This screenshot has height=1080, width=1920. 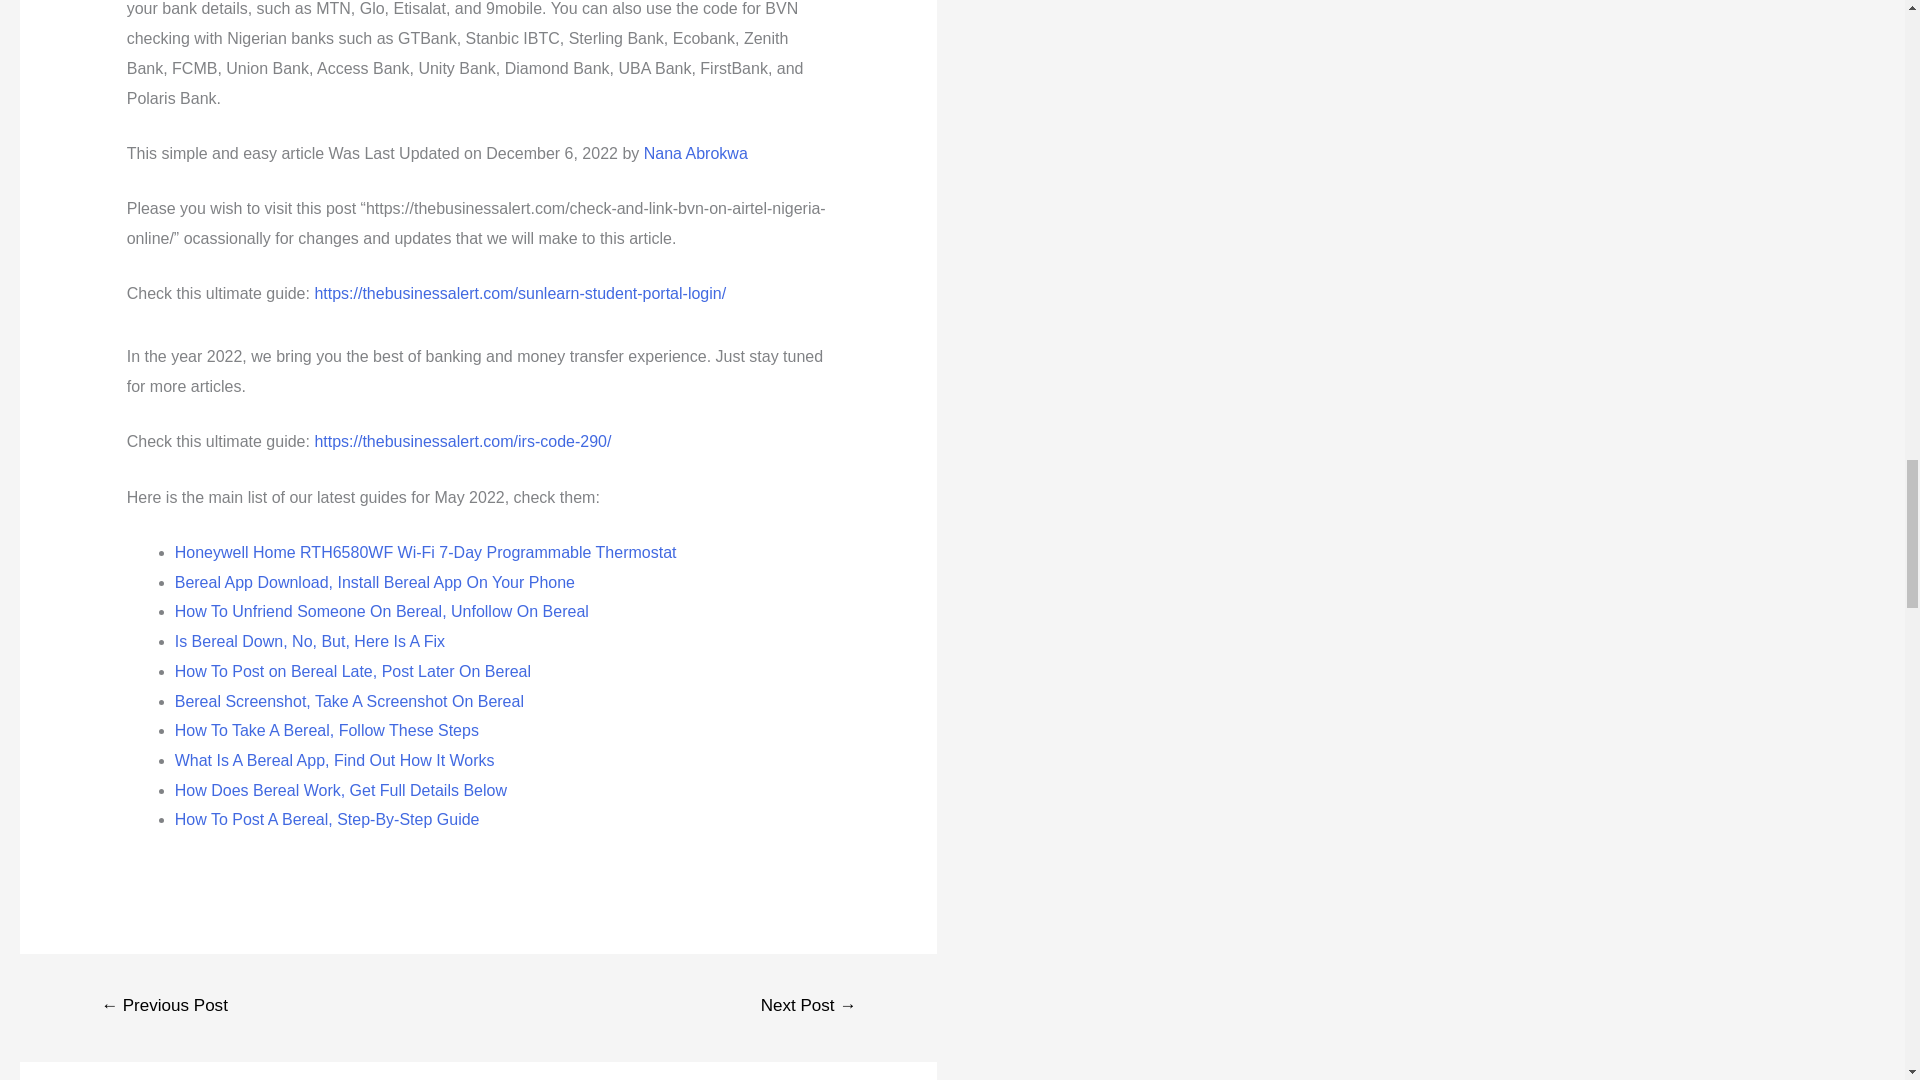 I want to click on Bereal Screenshot, Take A Screenshot On Bereal, so click(x=349, y=701).